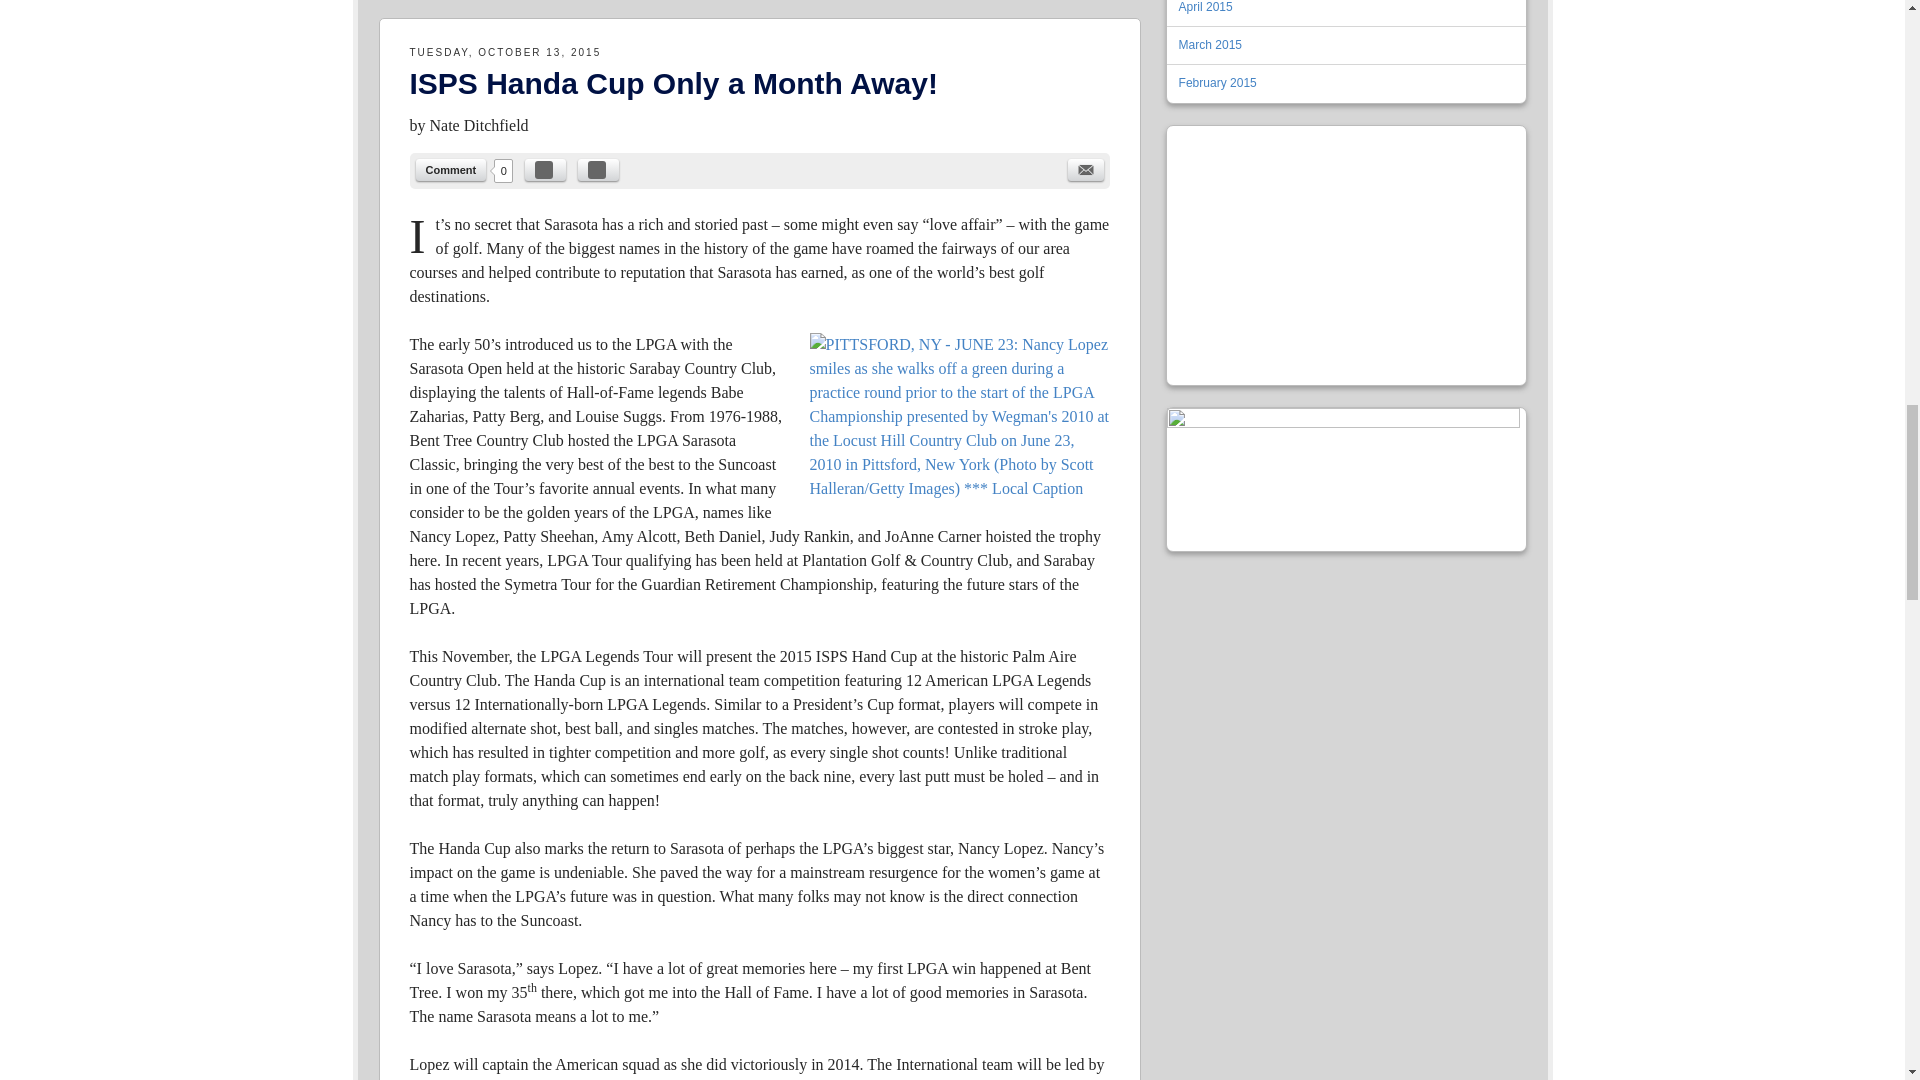  What do you see at coordinates (598, 170) in the screenshot?
I see `Tweet this Post` at bounding box center [598, 170].